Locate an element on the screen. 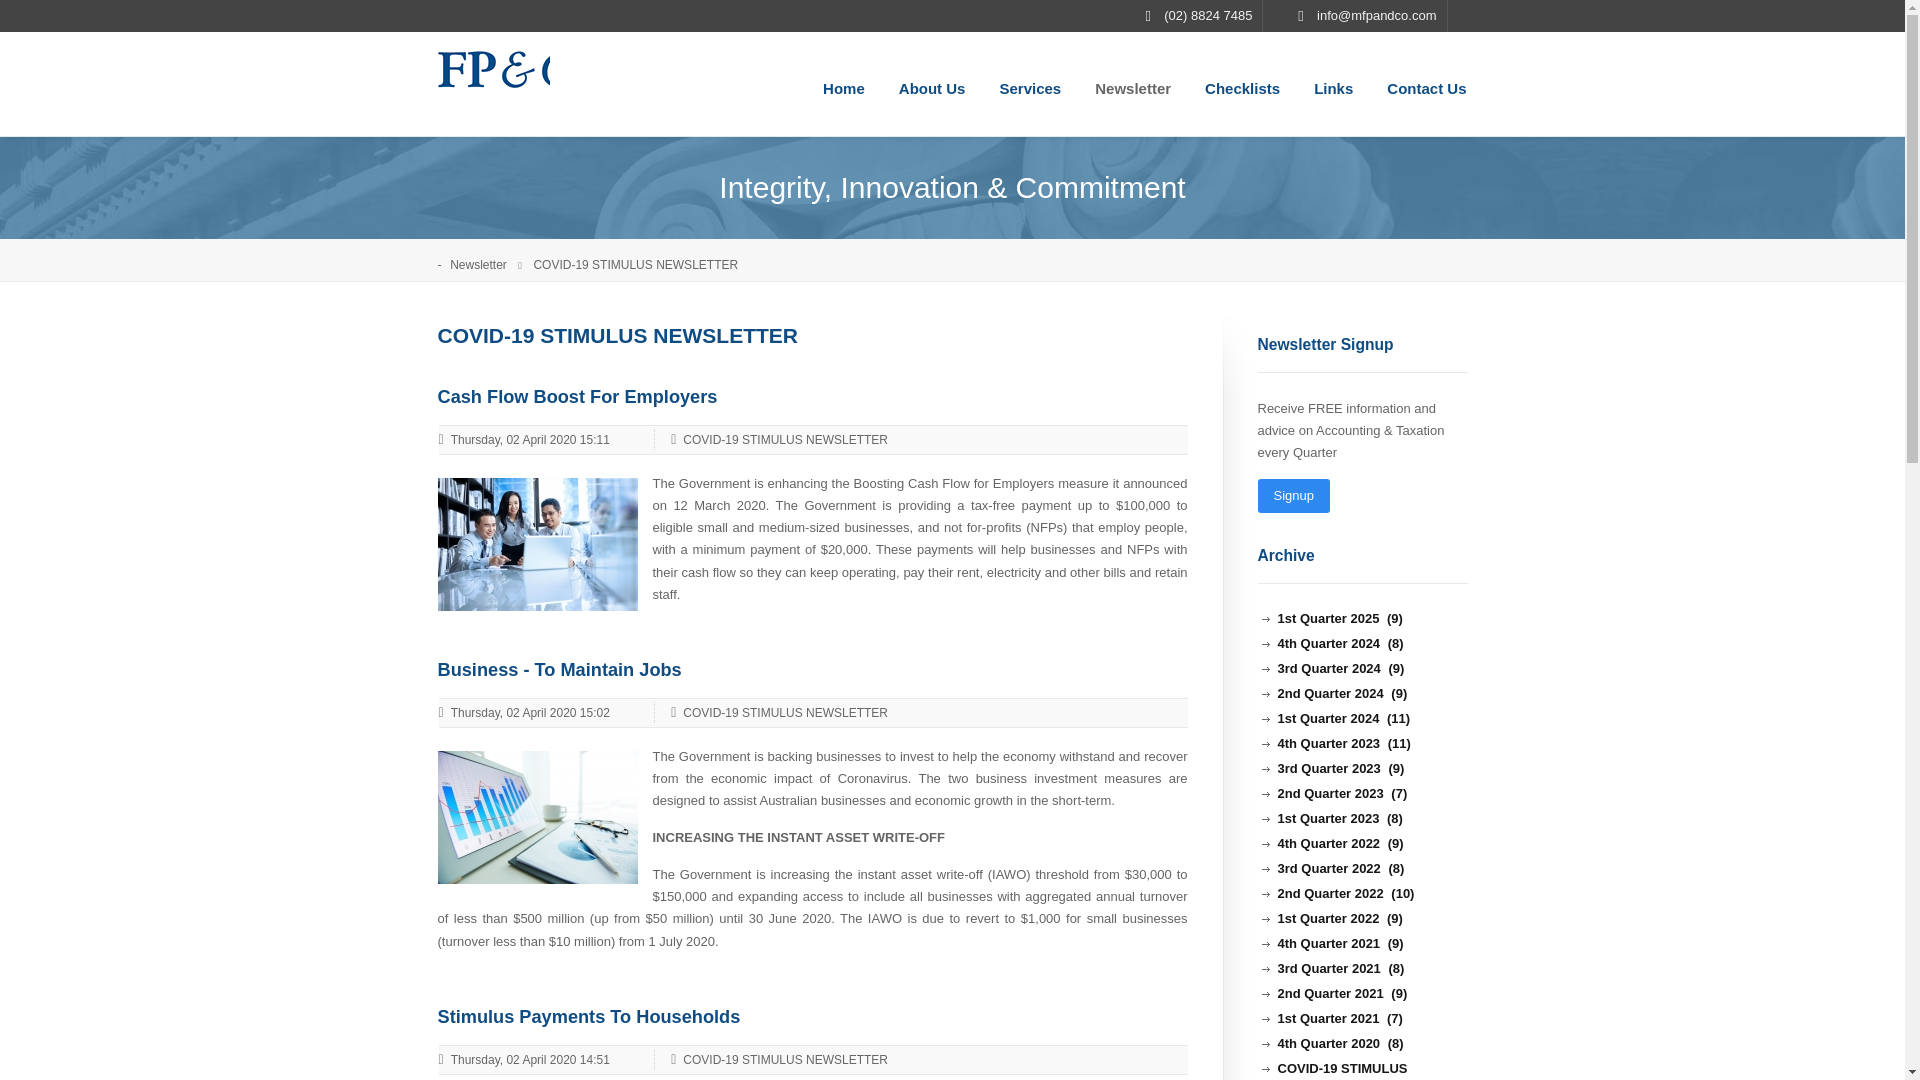 Image resolution: width=1920 pixels, height=1080 pixels. COVID-19 STIMULUS NEWSLETTER is located at coordinates (778, 713).